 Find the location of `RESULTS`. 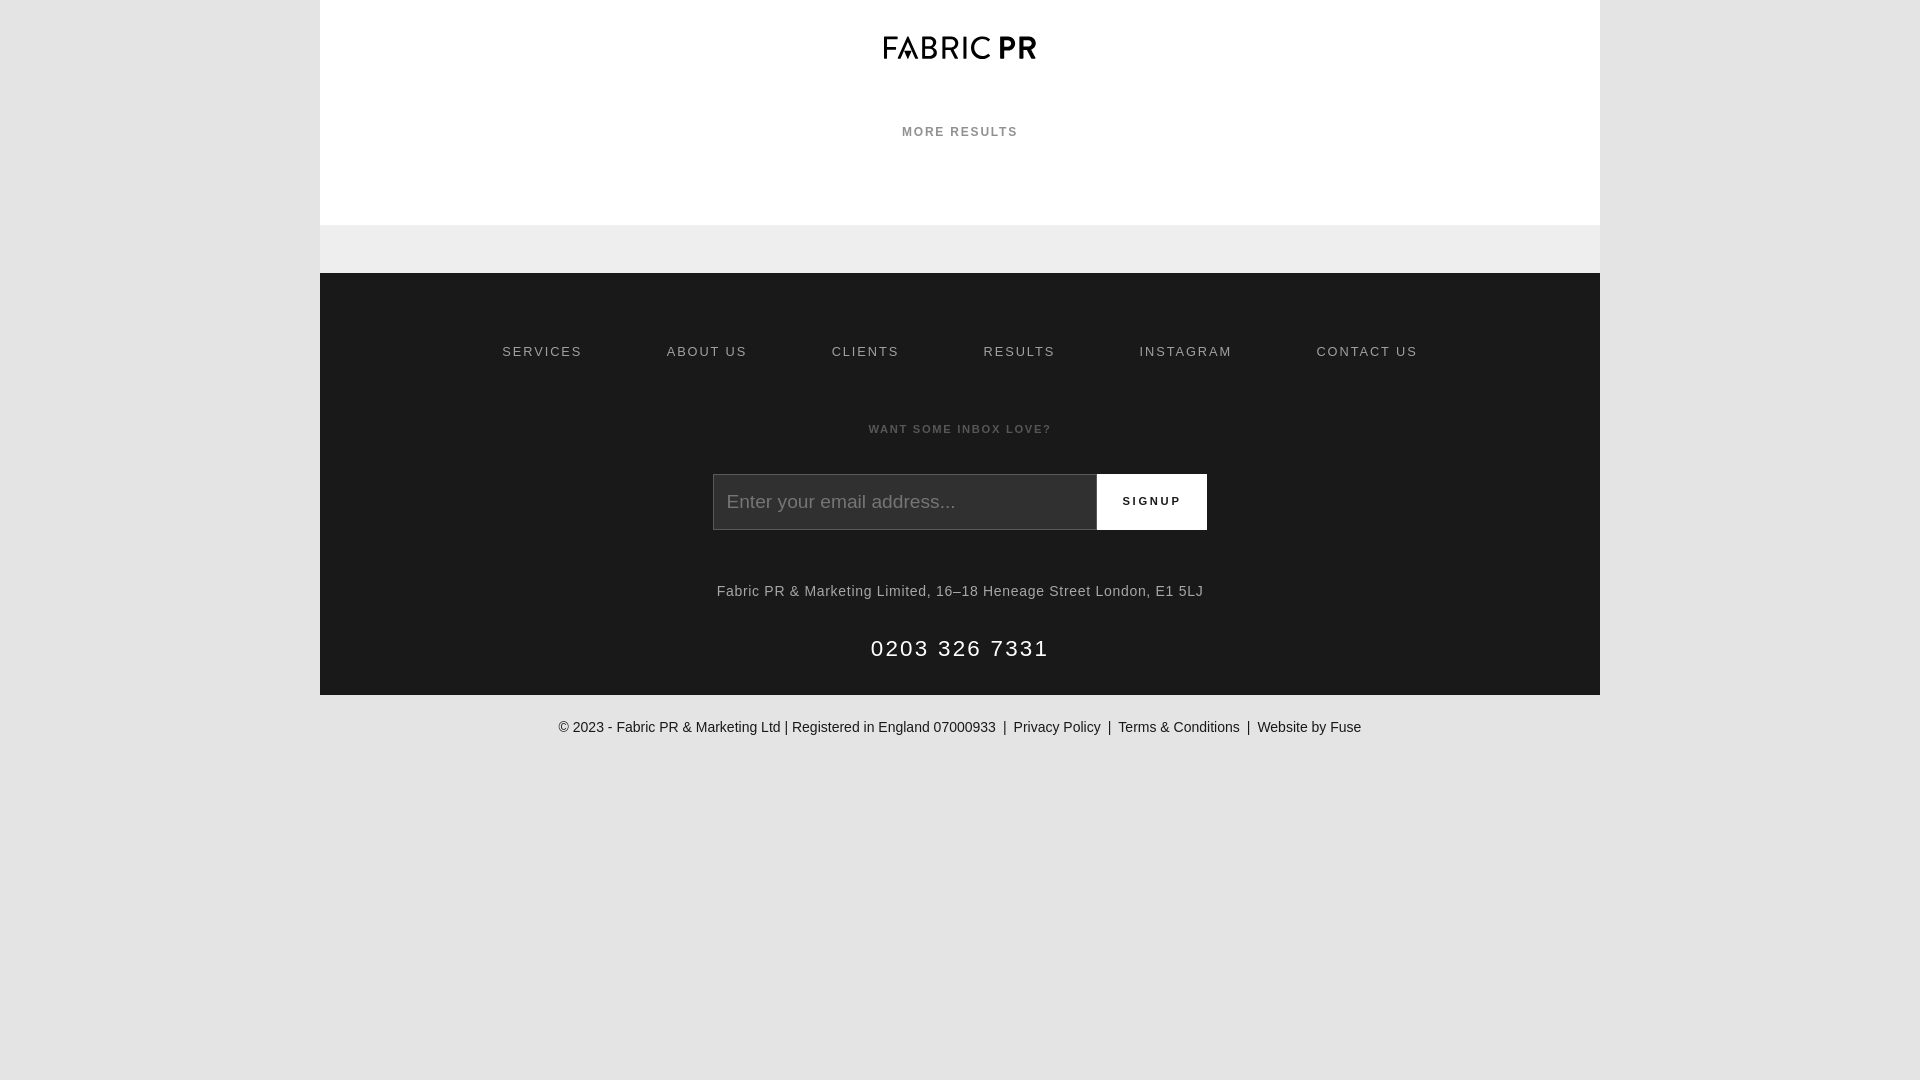

RESULTS is located at coordinates (160, 444).